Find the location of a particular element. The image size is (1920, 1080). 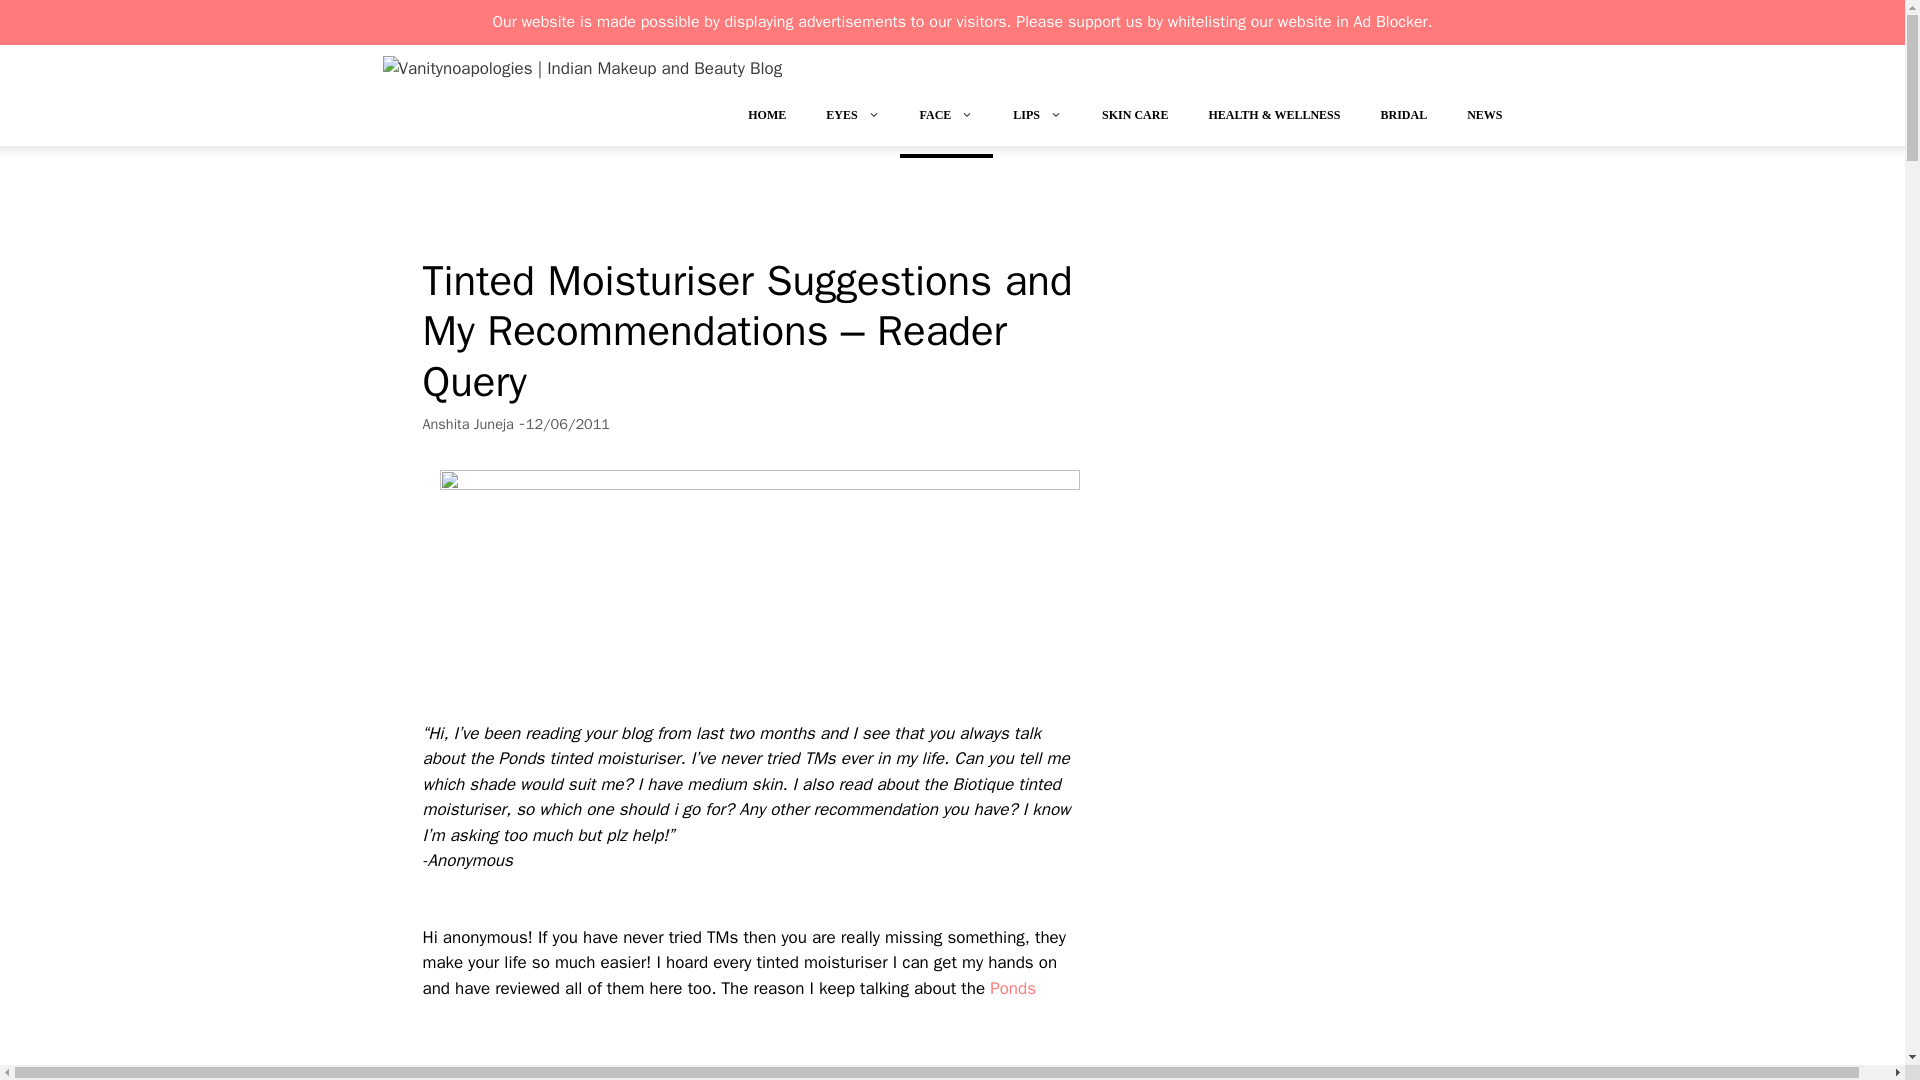

FACE is located at coordinates (947, 119).